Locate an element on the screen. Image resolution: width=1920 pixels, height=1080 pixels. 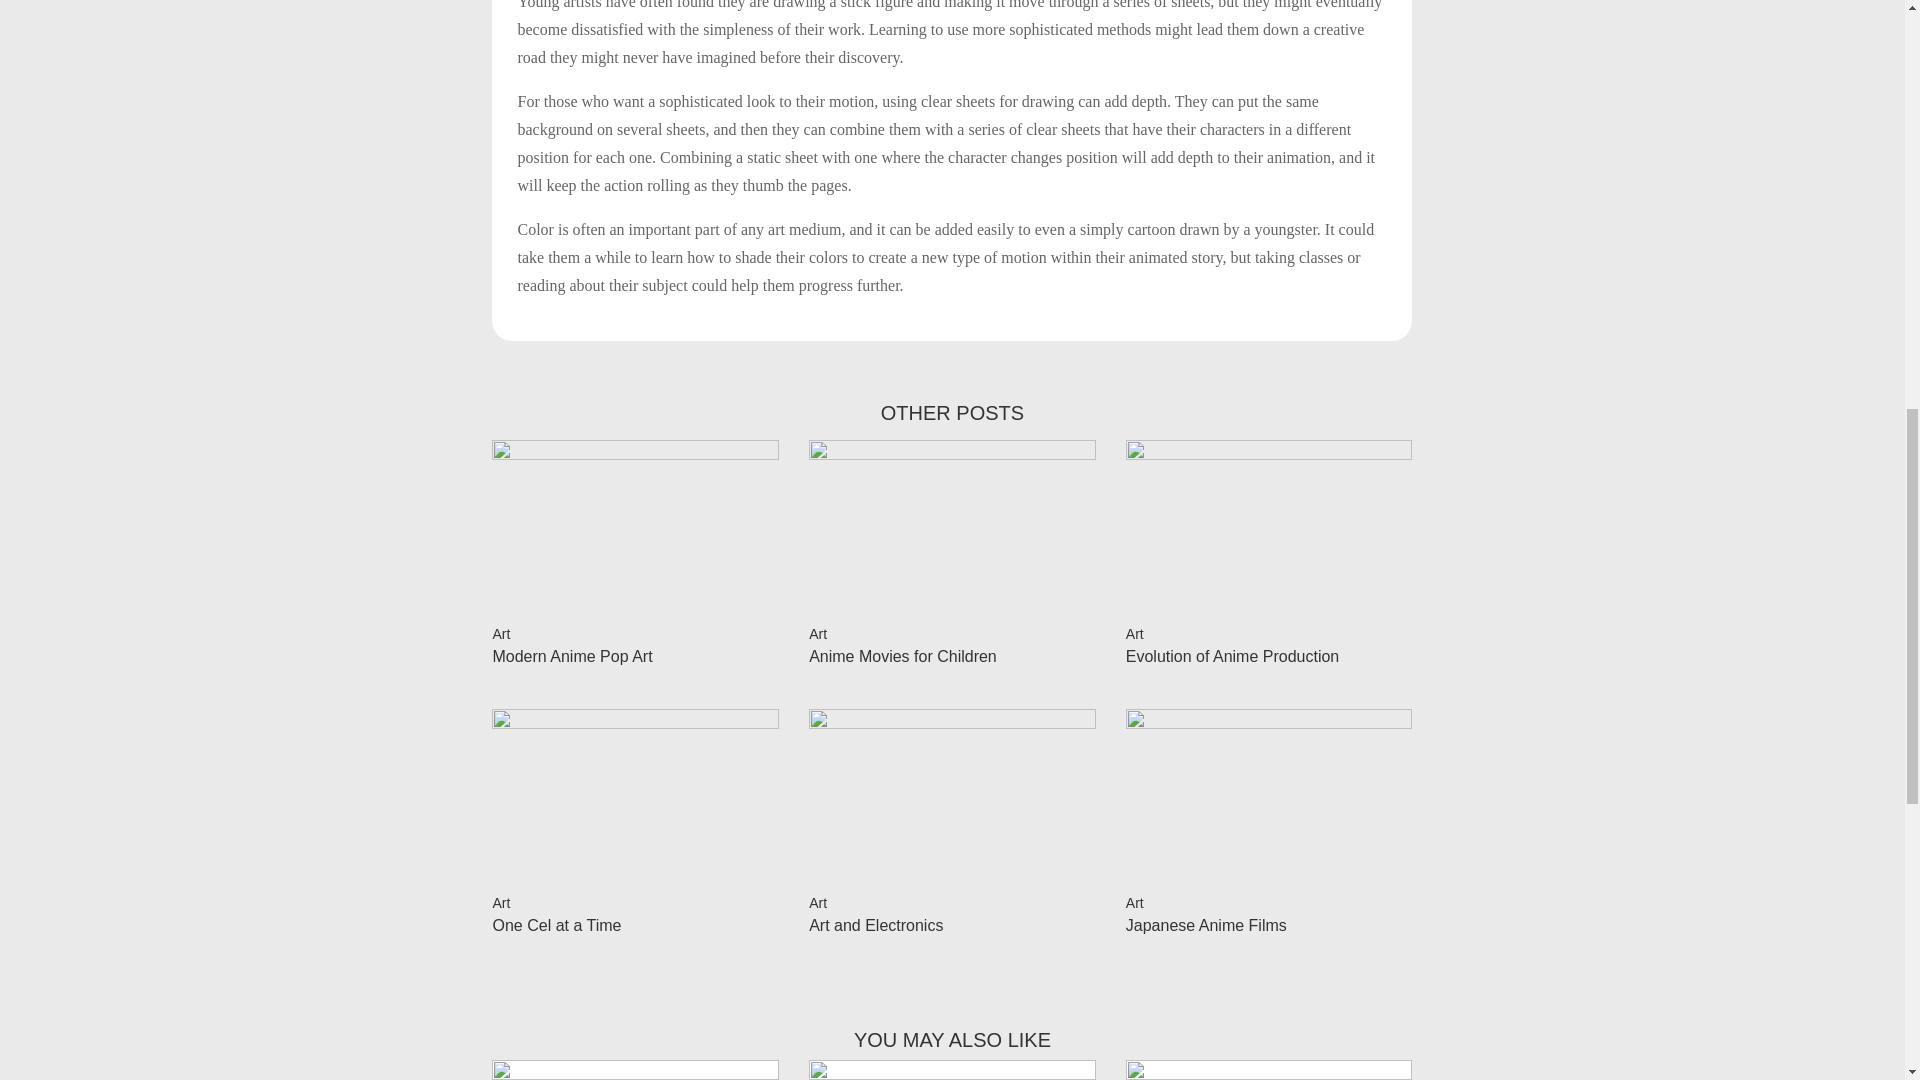
One Cel at a Time is located at coordinates (556, 925).